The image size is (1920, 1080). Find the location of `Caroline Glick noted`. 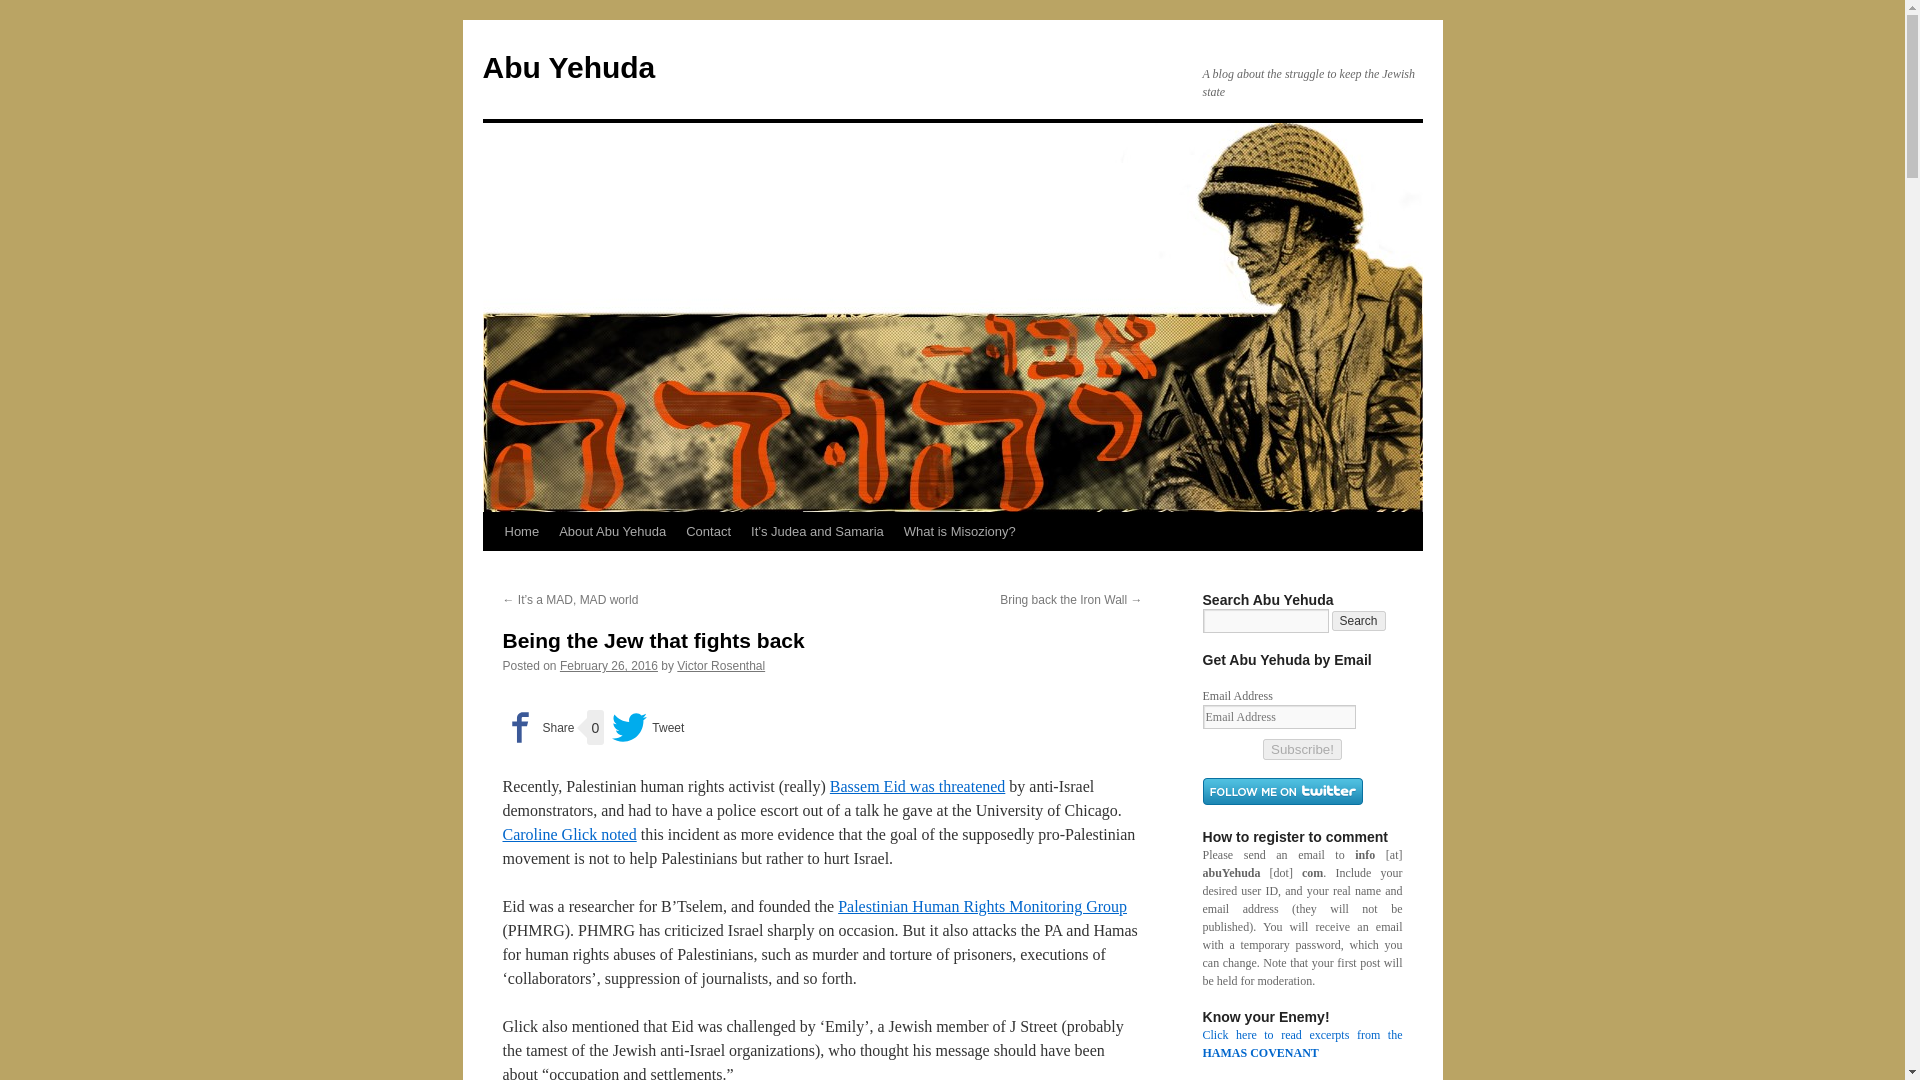

Caroline Glick noted is located at coordinates (568, 834).